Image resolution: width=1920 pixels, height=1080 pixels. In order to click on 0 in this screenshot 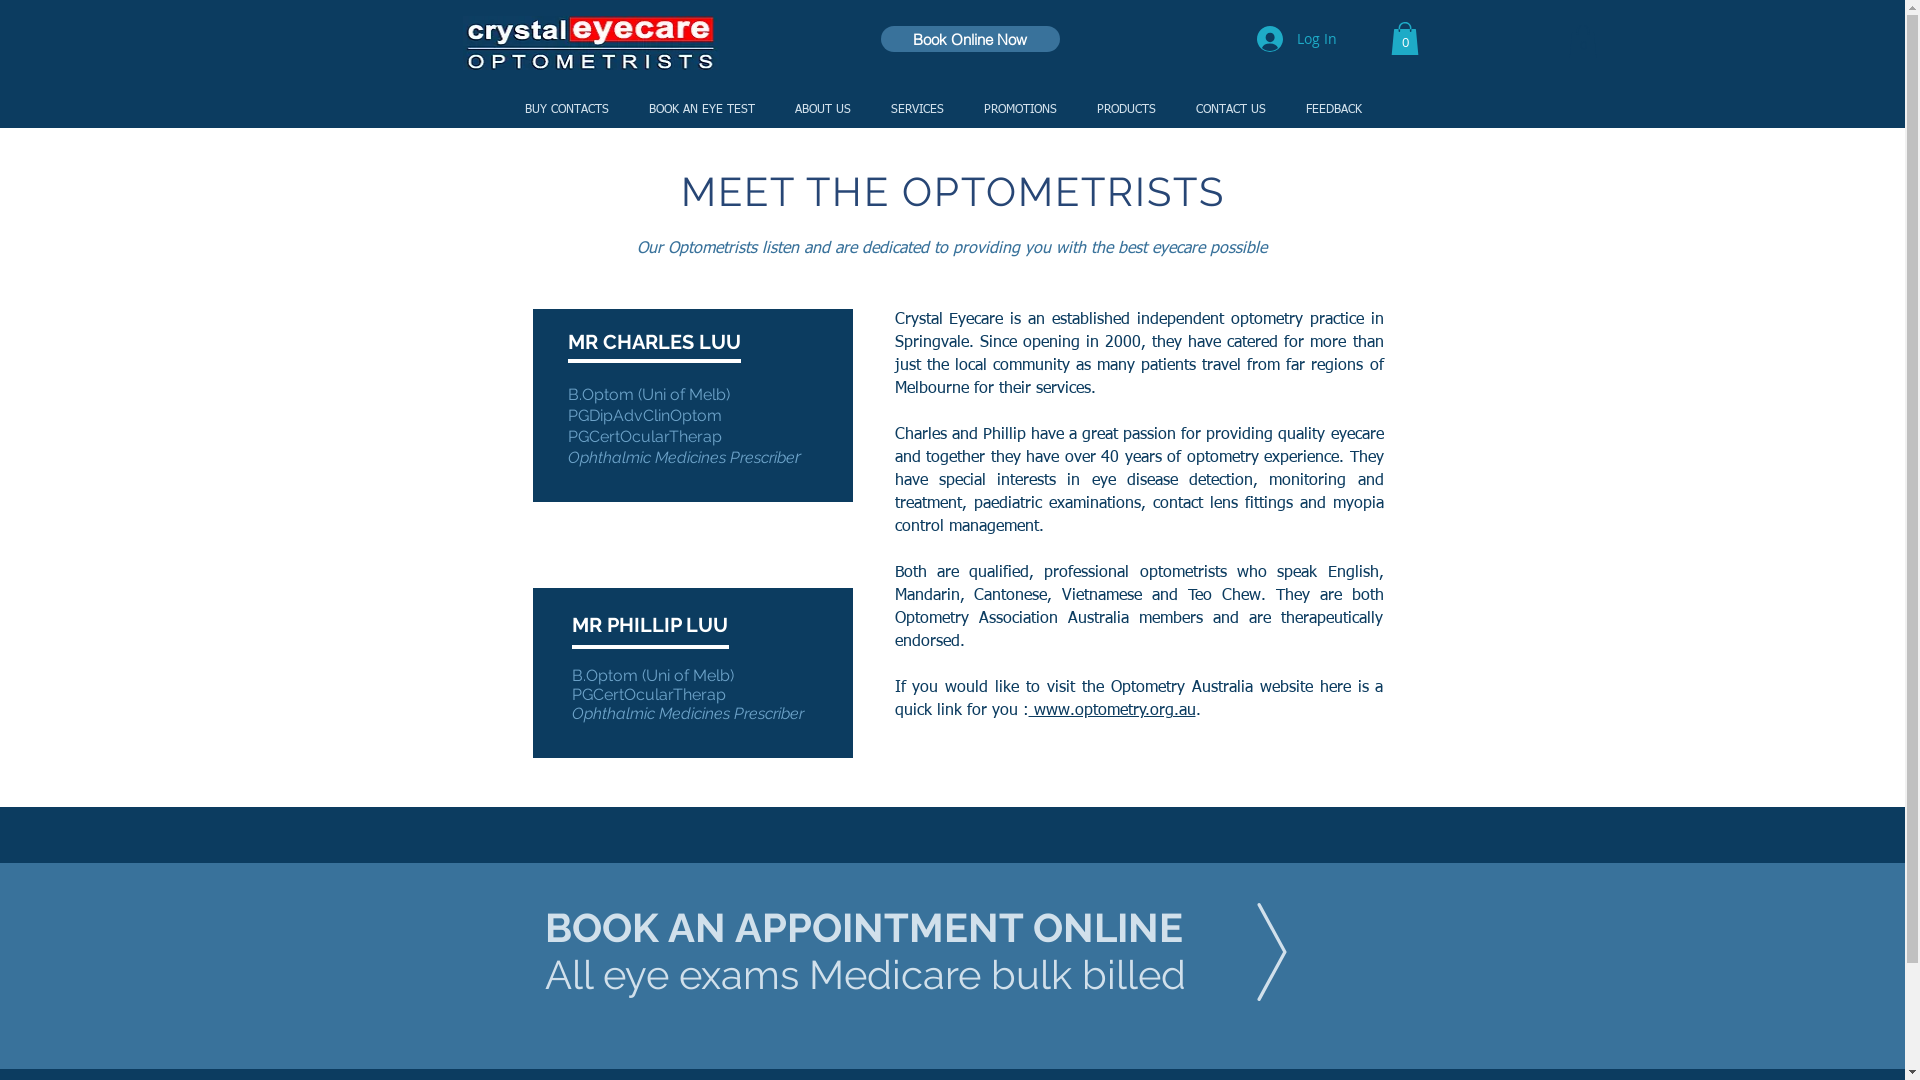, I will do `click(1404, 38)`.